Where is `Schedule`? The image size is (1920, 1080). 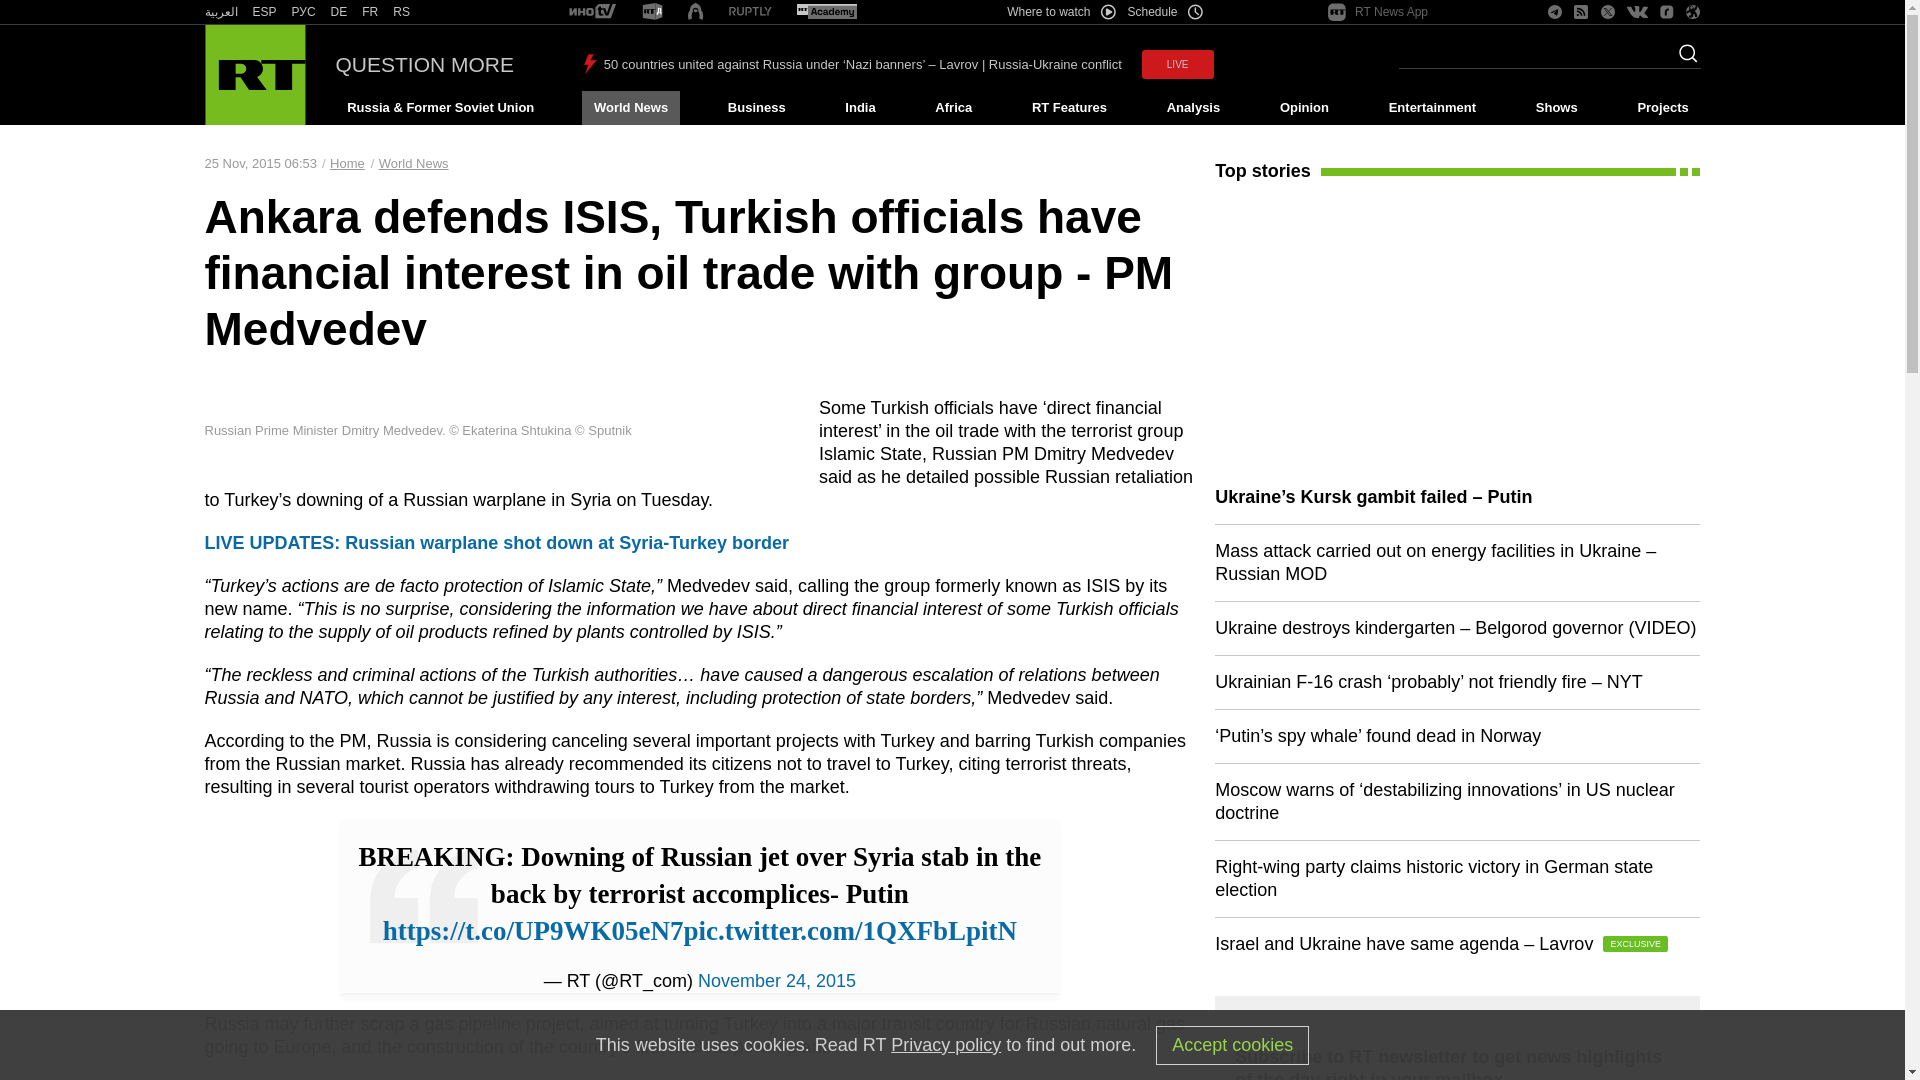
Schedule is located at coordinates (1166, 12).